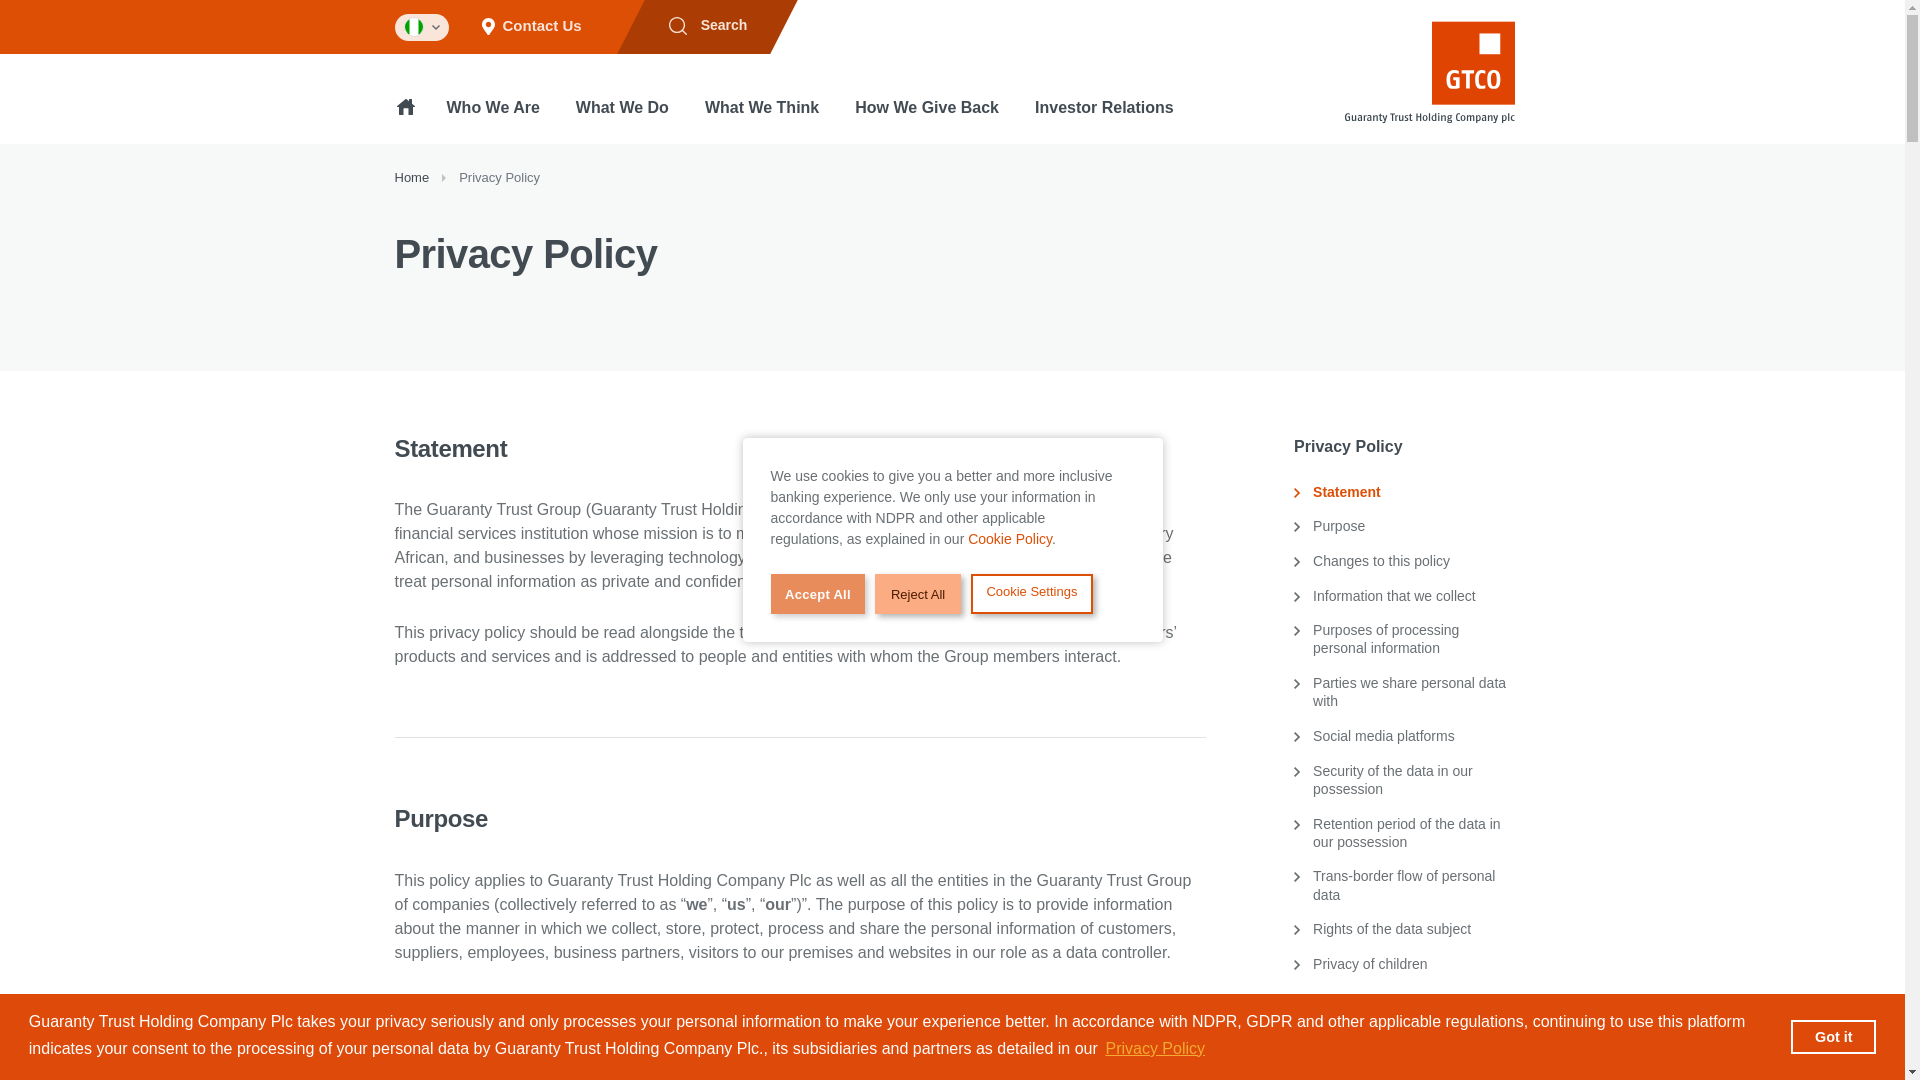 The width and height of the screenshot is (1920, 1080). What do you see at coordinates (761, 120) in the screenshot?
I see `What We Think` at bounding box center [761, 120].